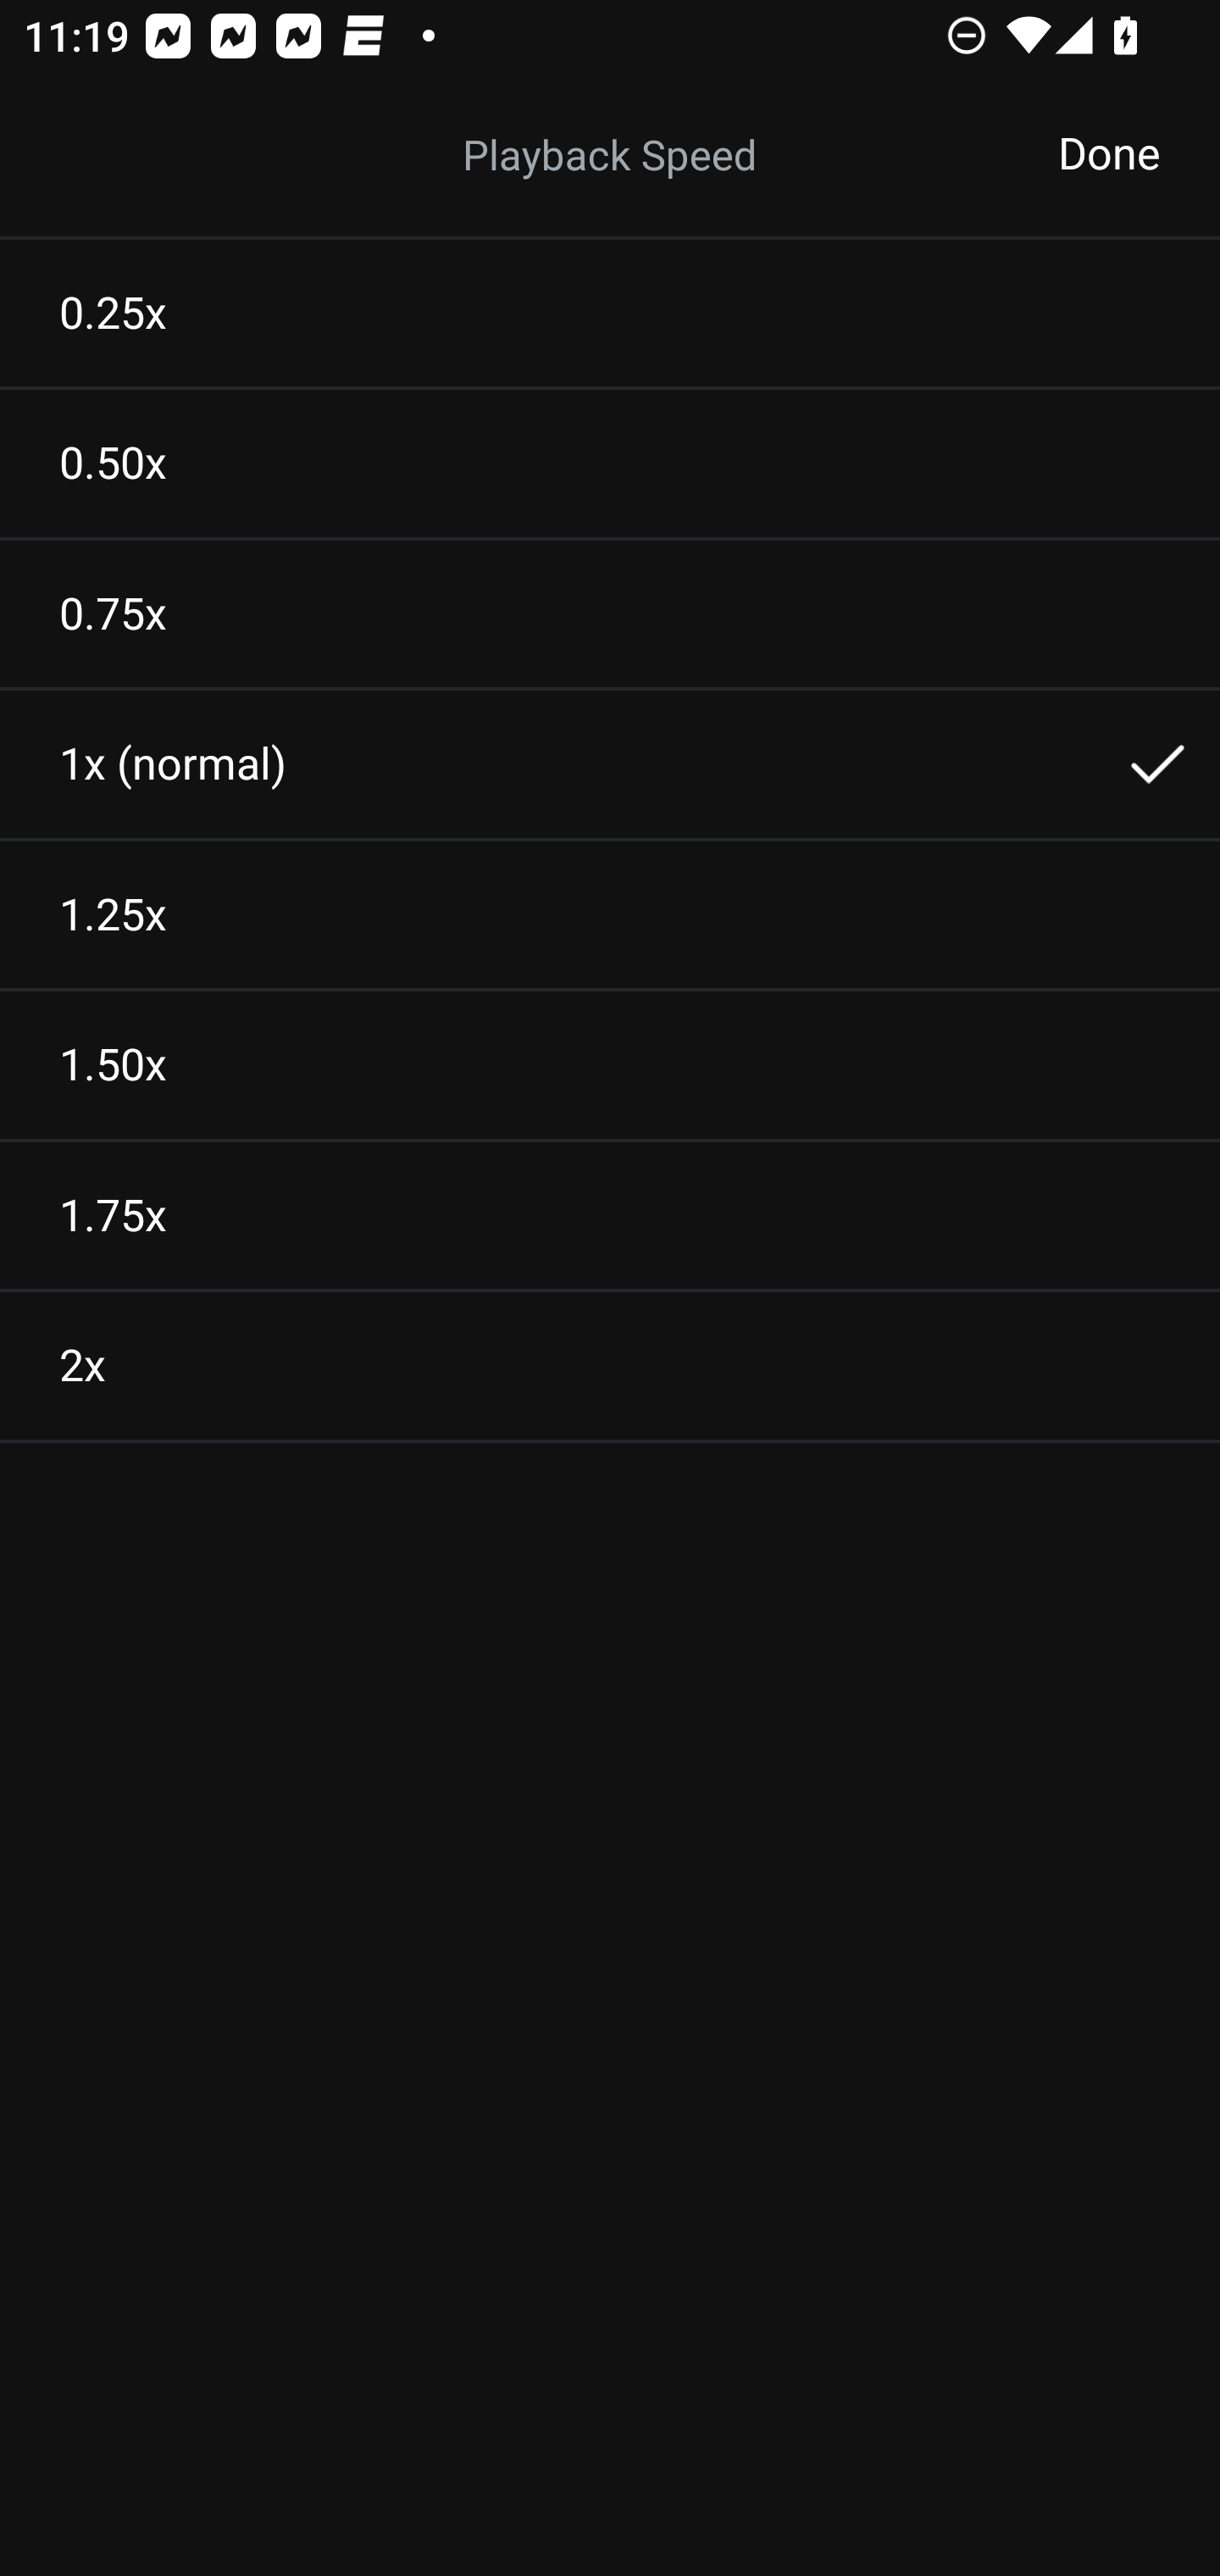 Image resolution: width=1220 pixels, height=2576 pixels. I want to click on 1.75x, so click(610, 1215).